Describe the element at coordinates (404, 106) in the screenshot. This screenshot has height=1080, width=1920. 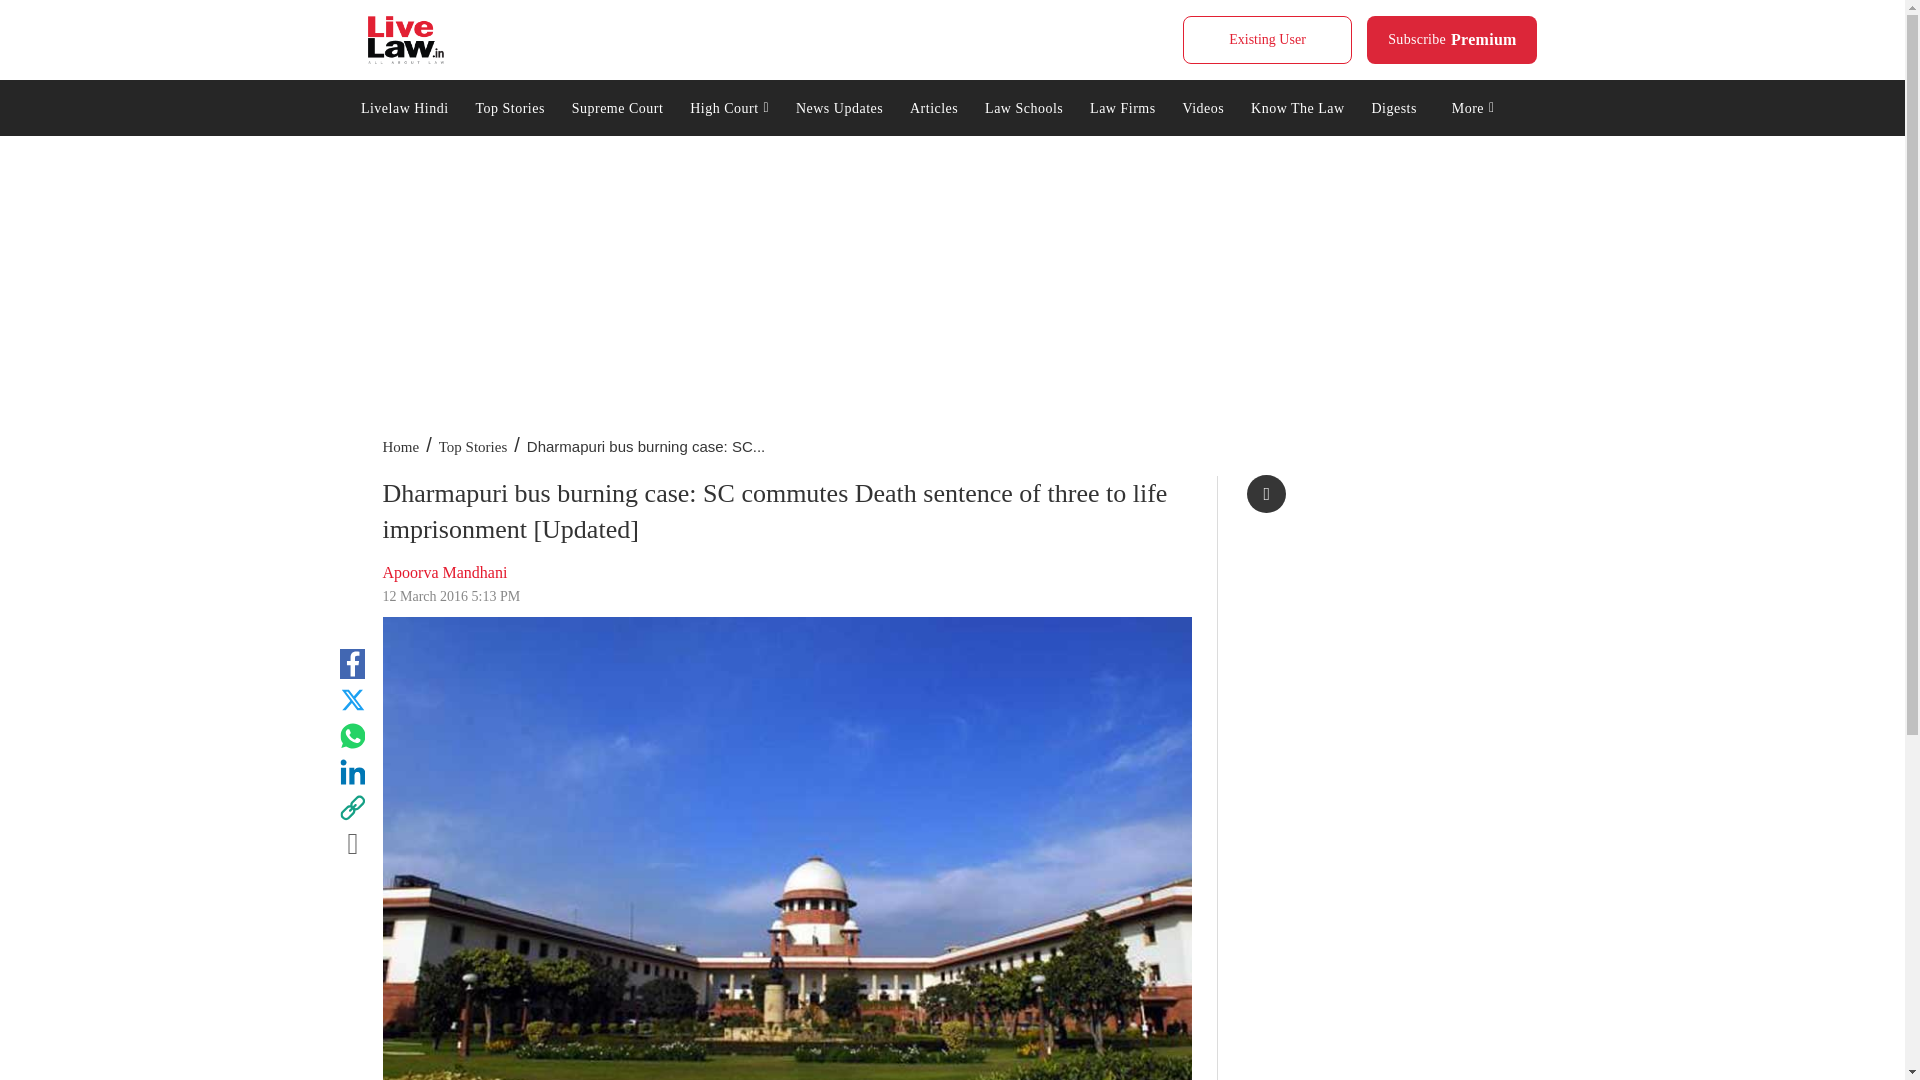
I see `Livelaw Hindi` at that location.